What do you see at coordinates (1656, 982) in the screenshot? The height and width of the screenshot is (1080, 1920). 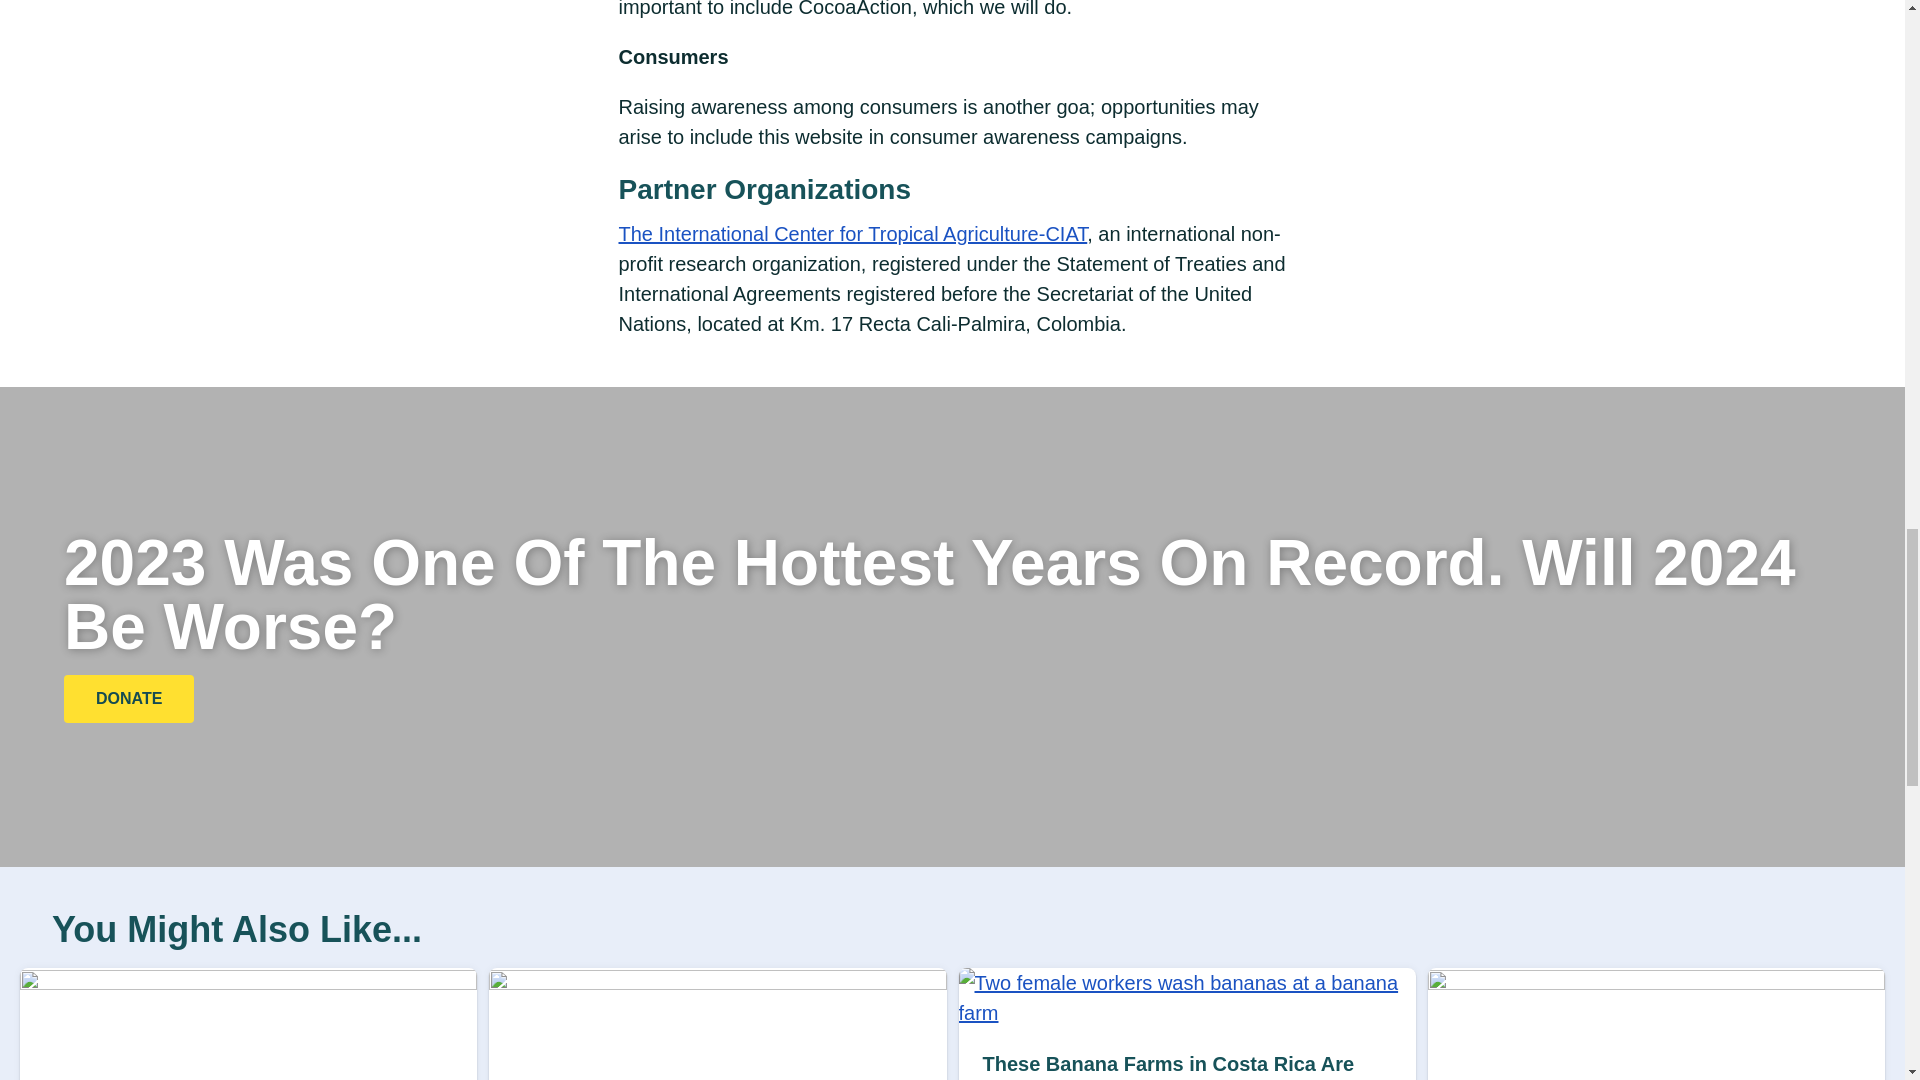 I see `Section image` at bounding box center [1656, 982].